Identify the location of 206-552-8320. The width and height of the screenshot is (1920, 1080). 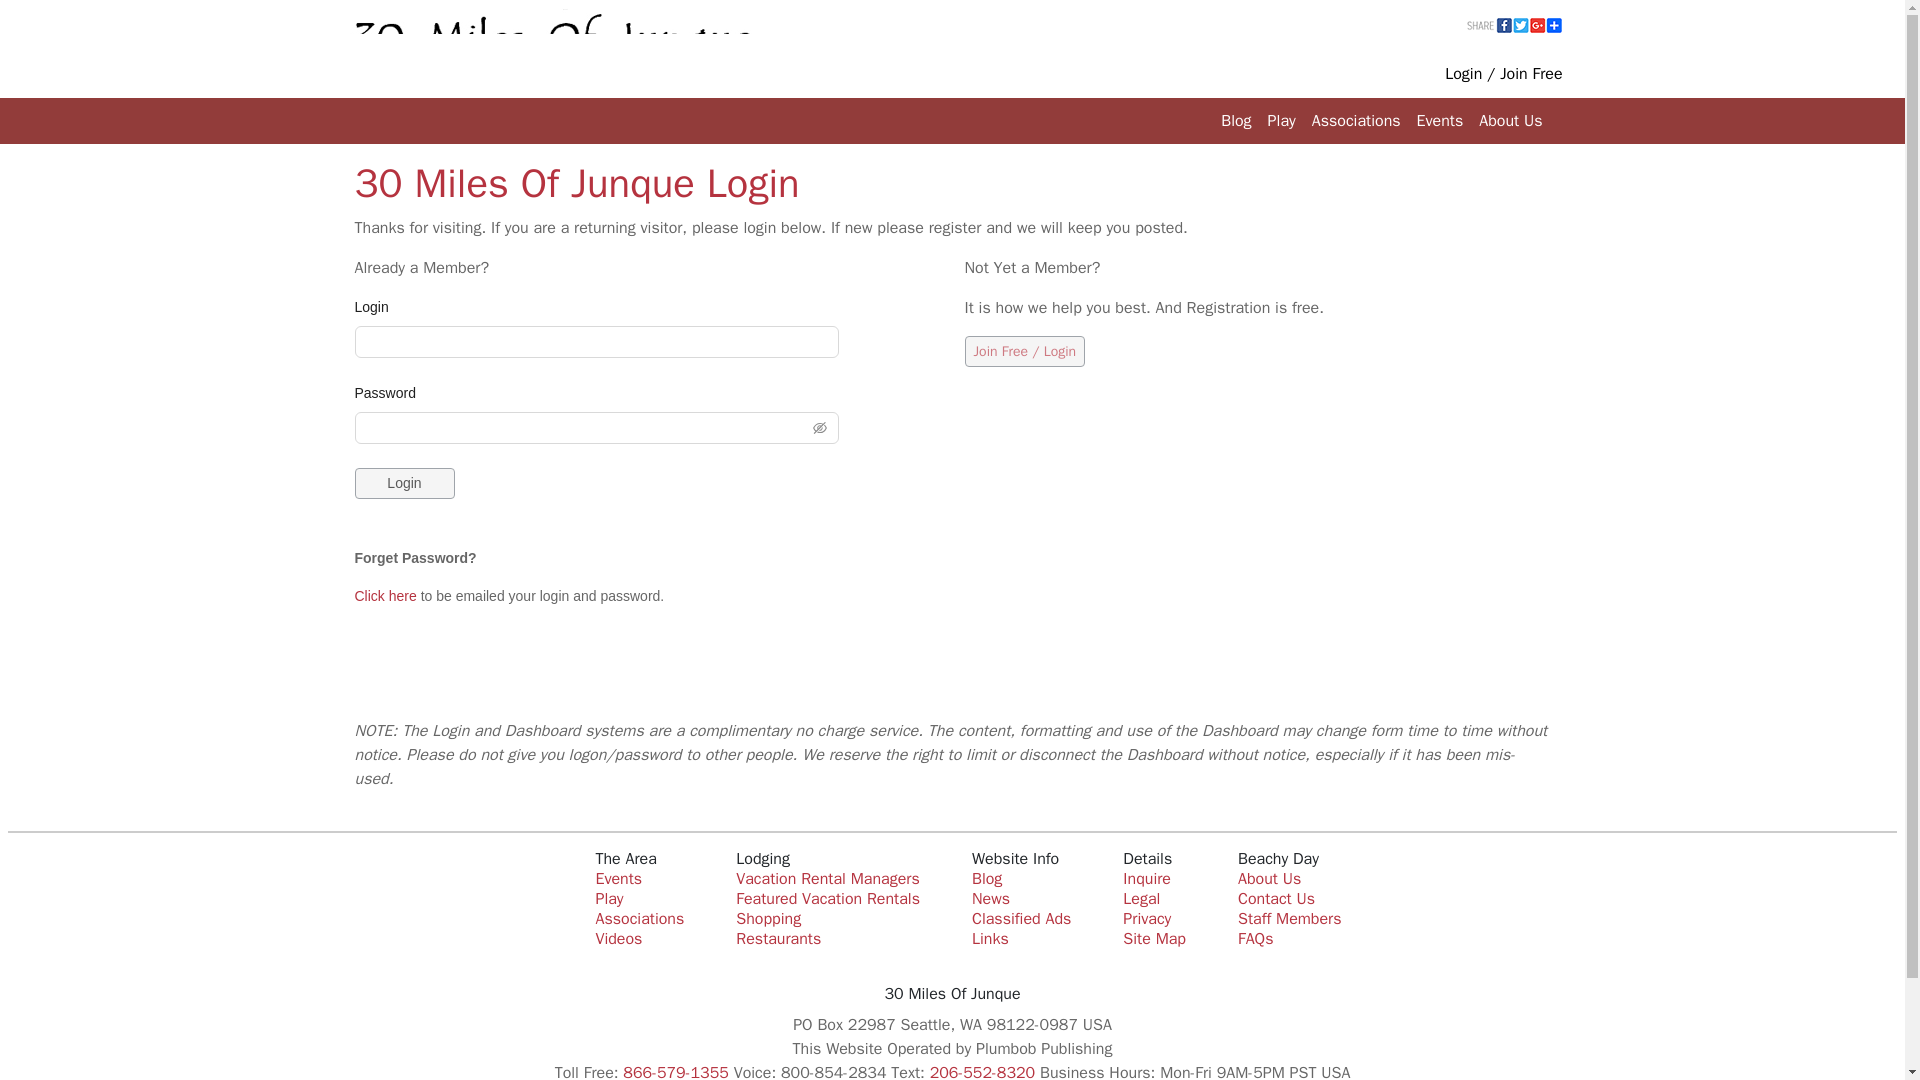
(982, 1071).